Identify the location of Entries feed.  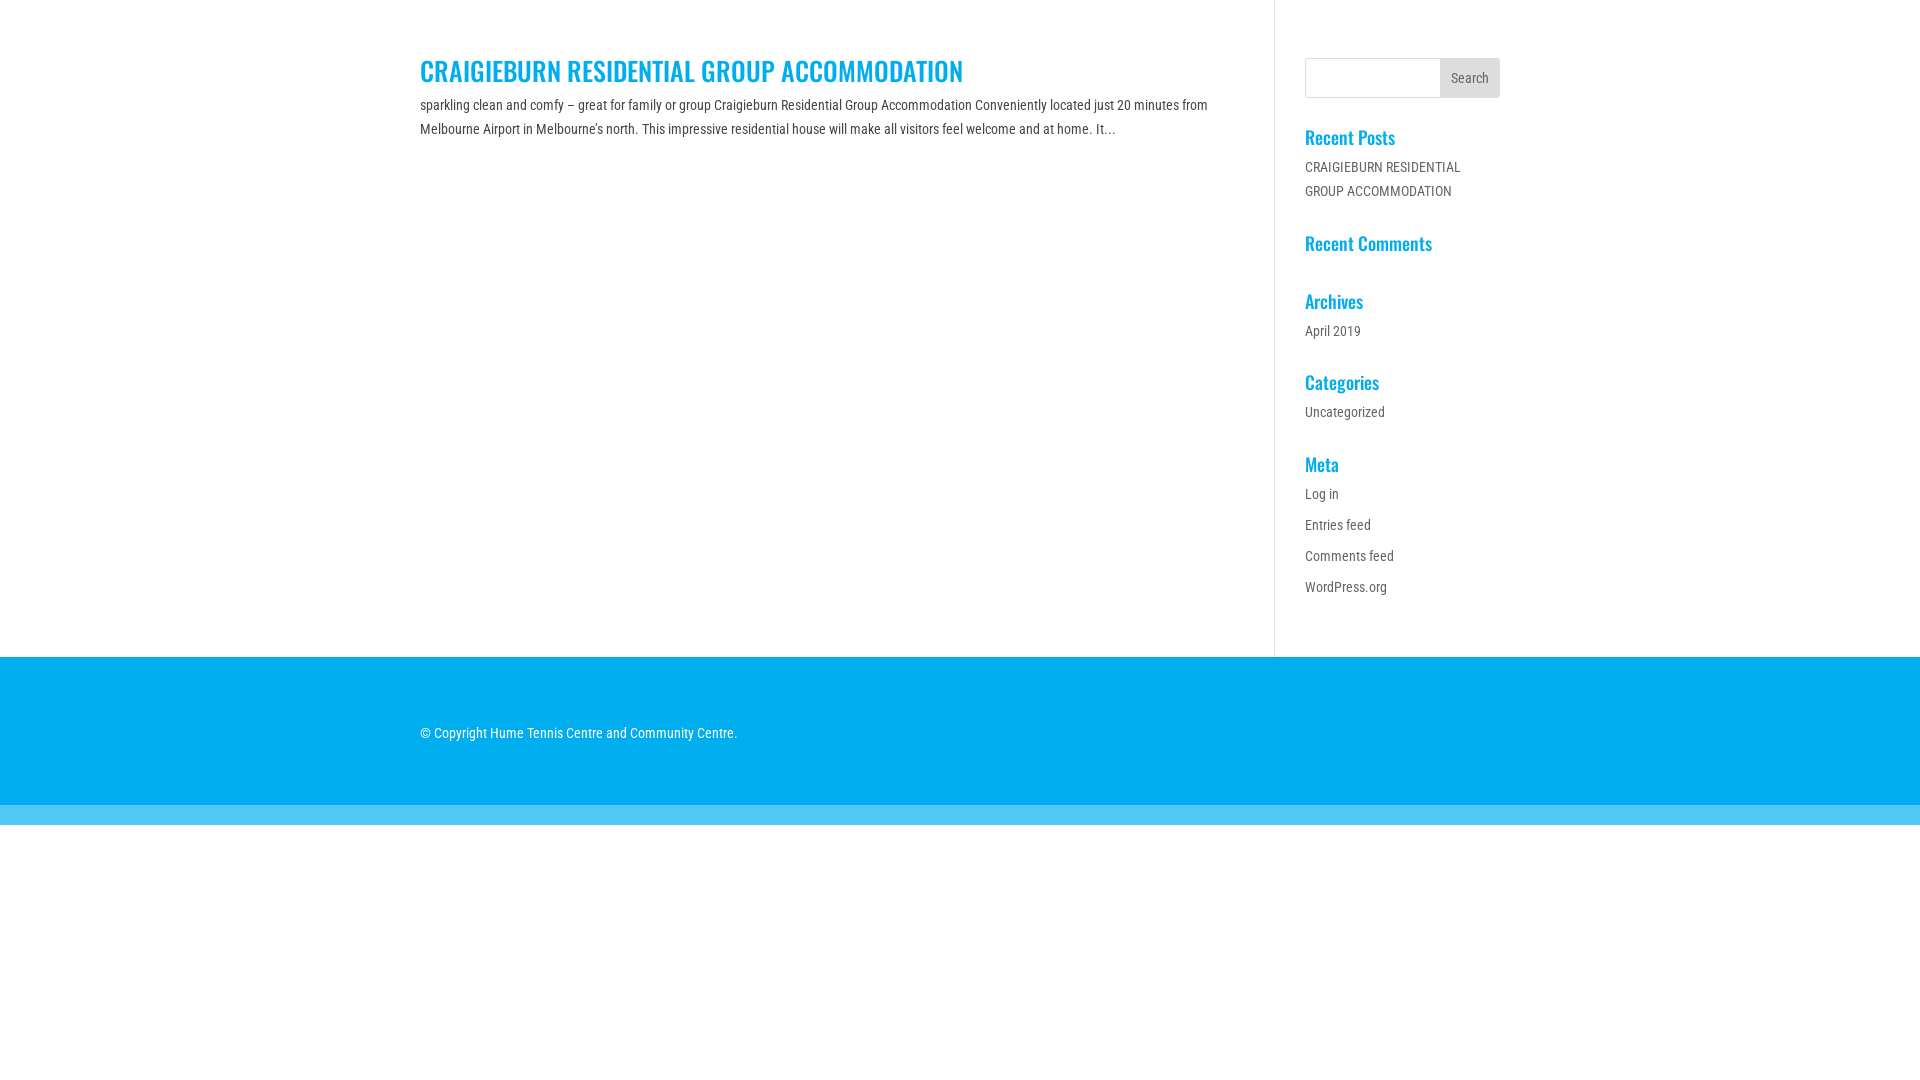
(1338, 525).